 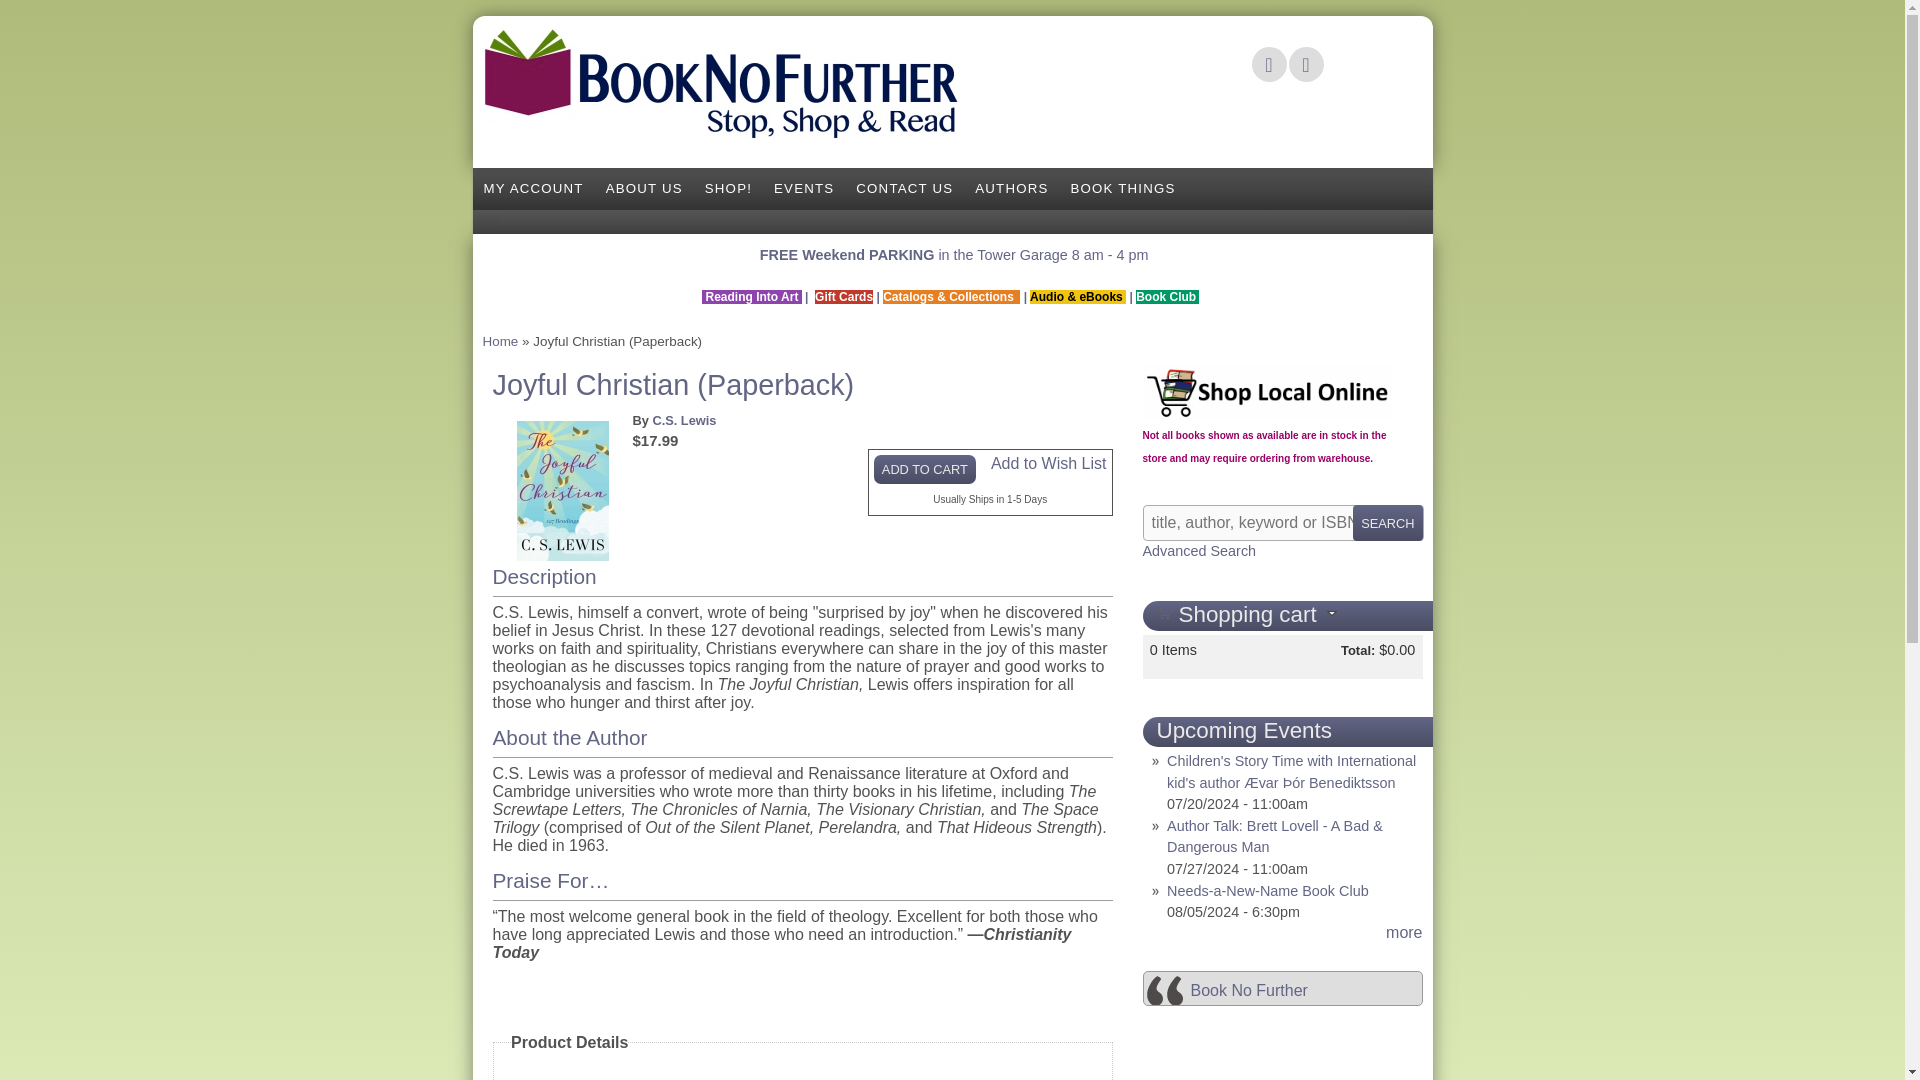 I want to click on MY ACCOUNT, so click(x=532, y=188).